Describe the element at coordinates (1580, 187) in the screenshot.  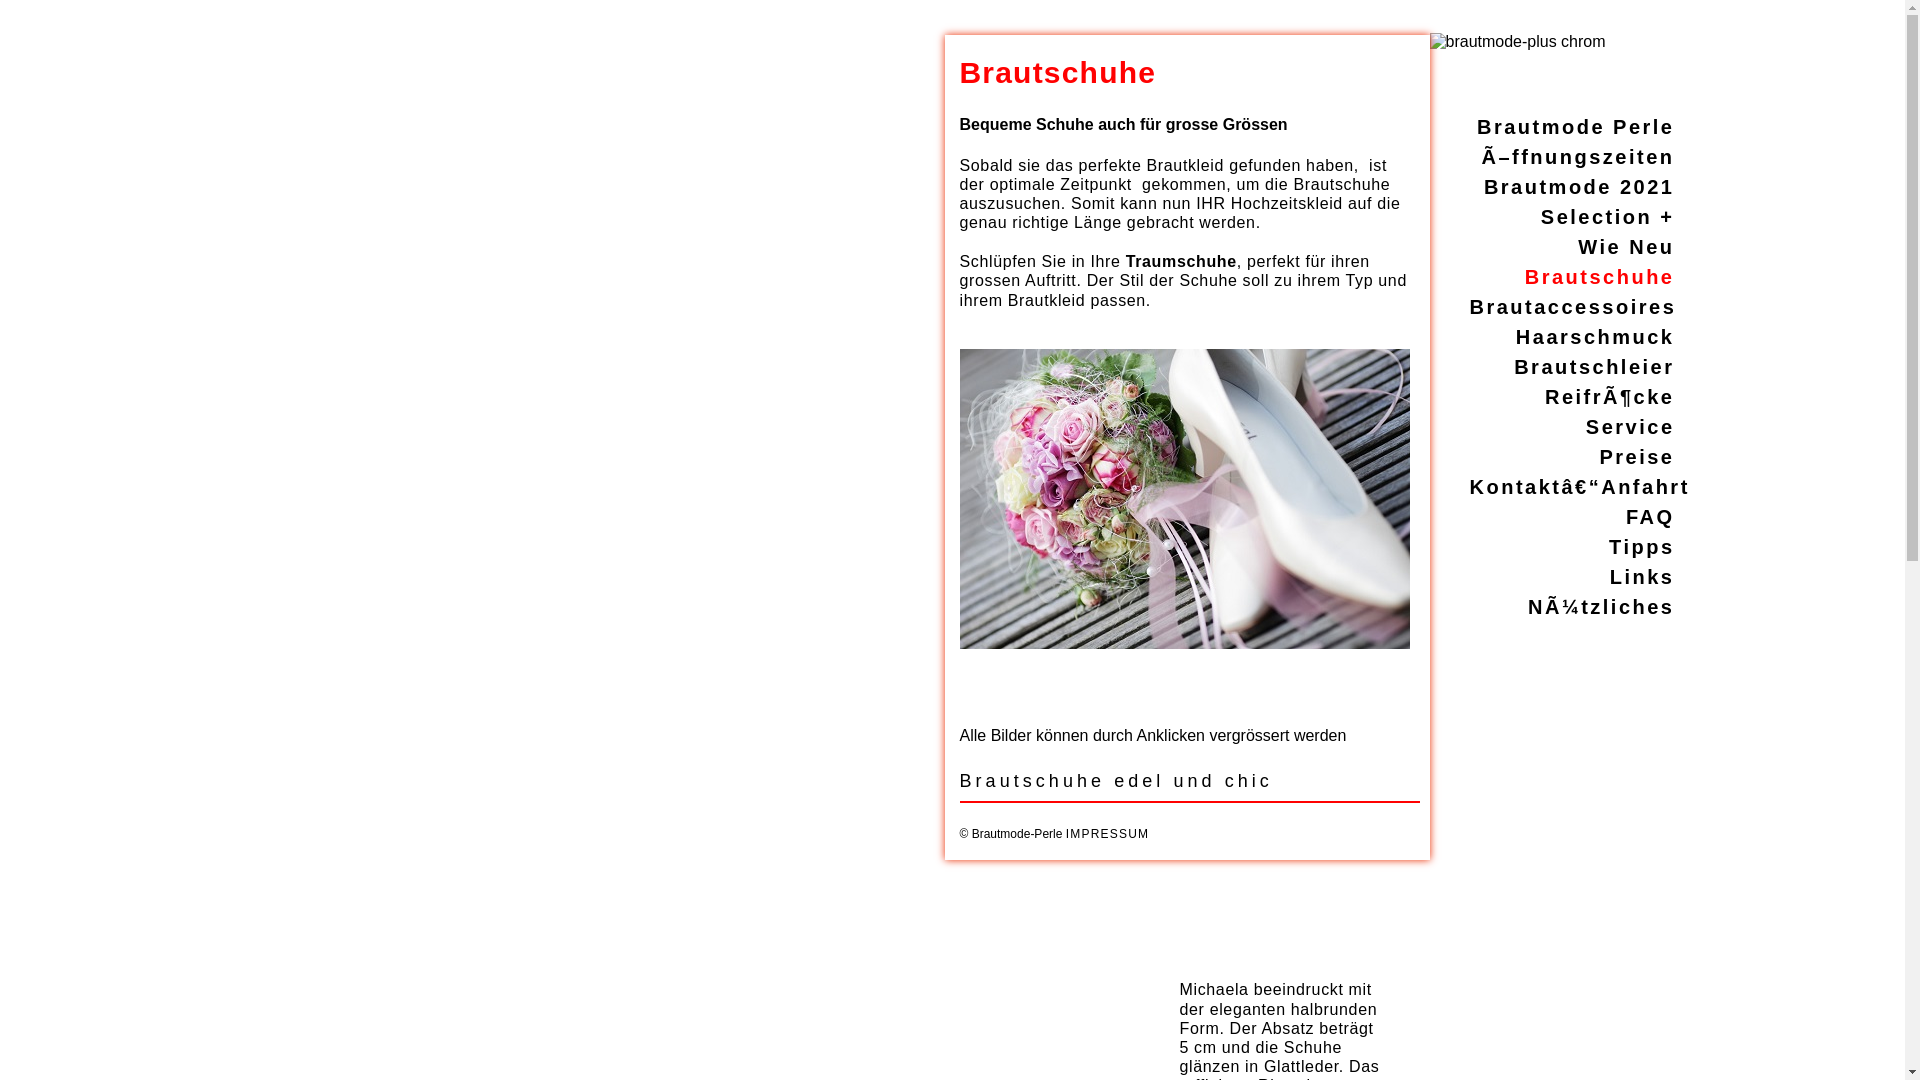
I see `Brautmode 2021` at that location.